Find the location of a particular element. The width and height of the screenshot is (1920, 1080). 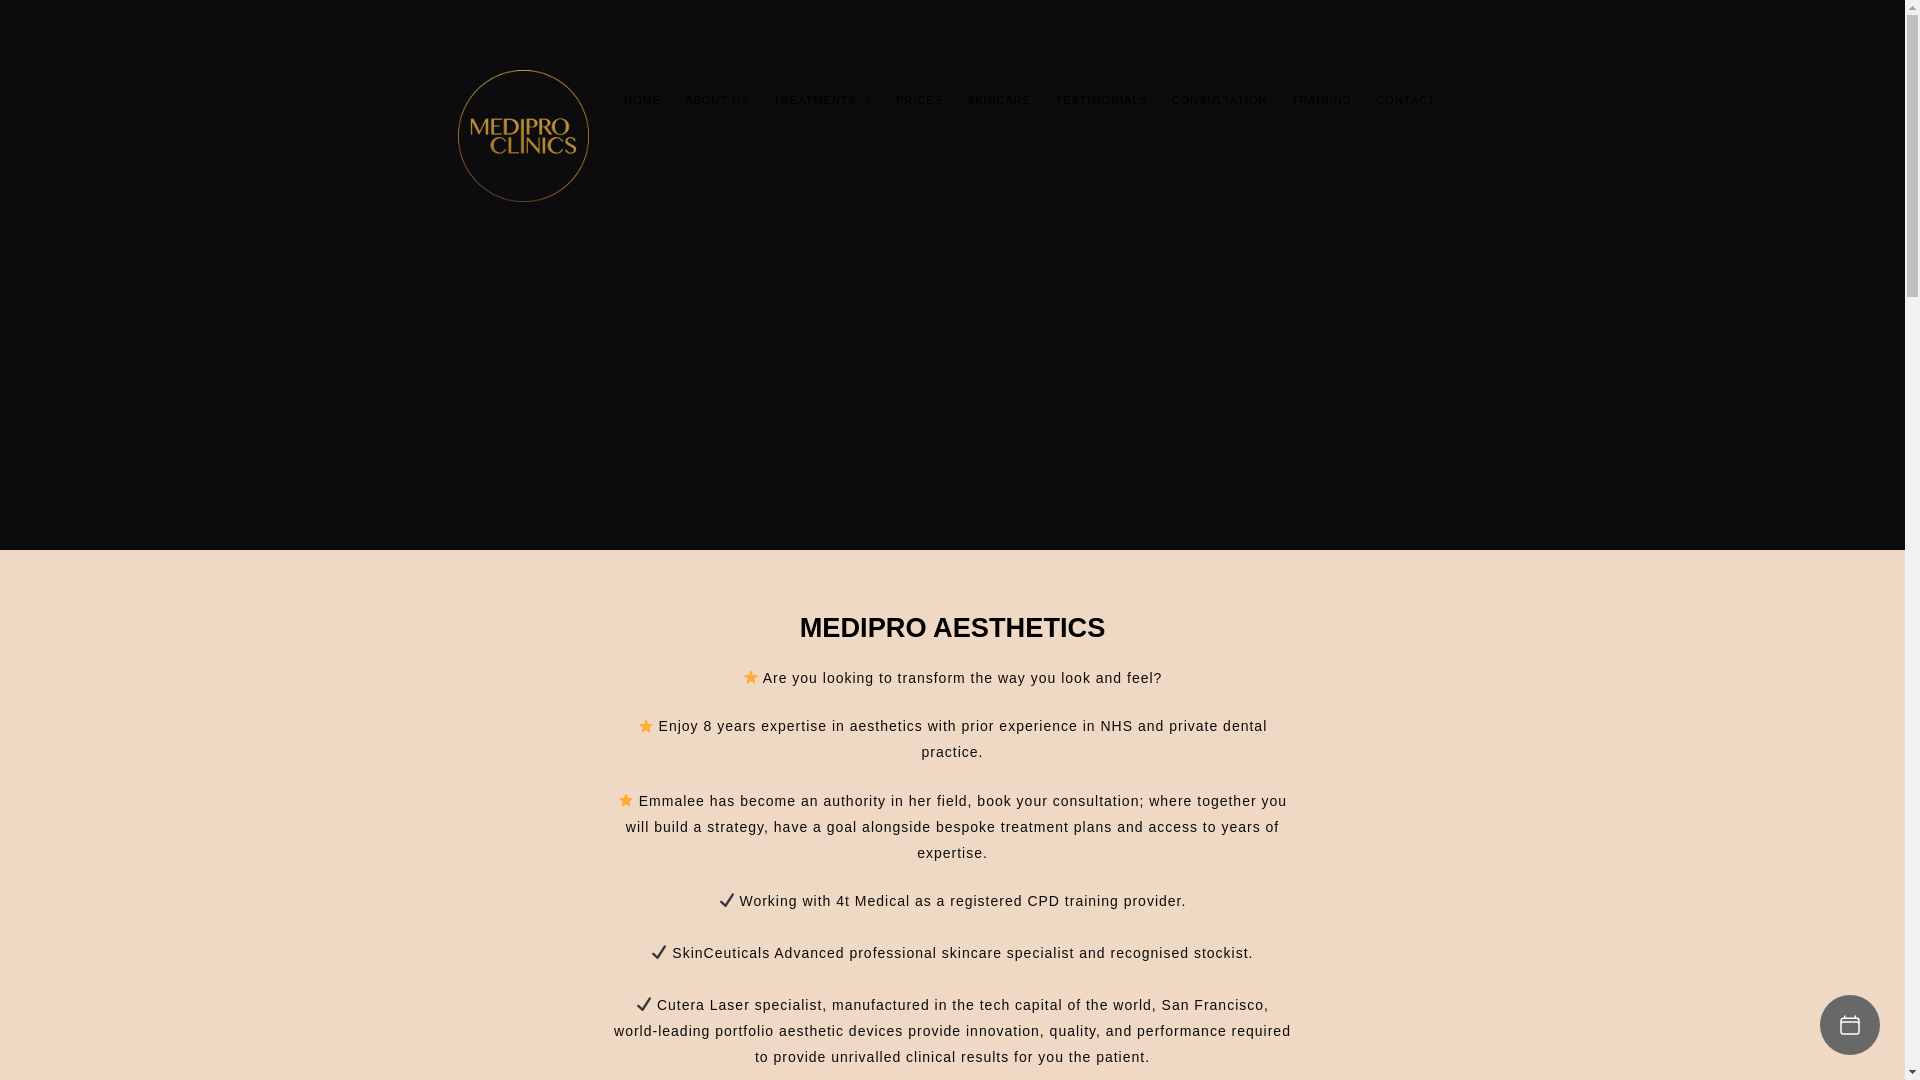

ABOUT US is located at coordinates (716, 100).